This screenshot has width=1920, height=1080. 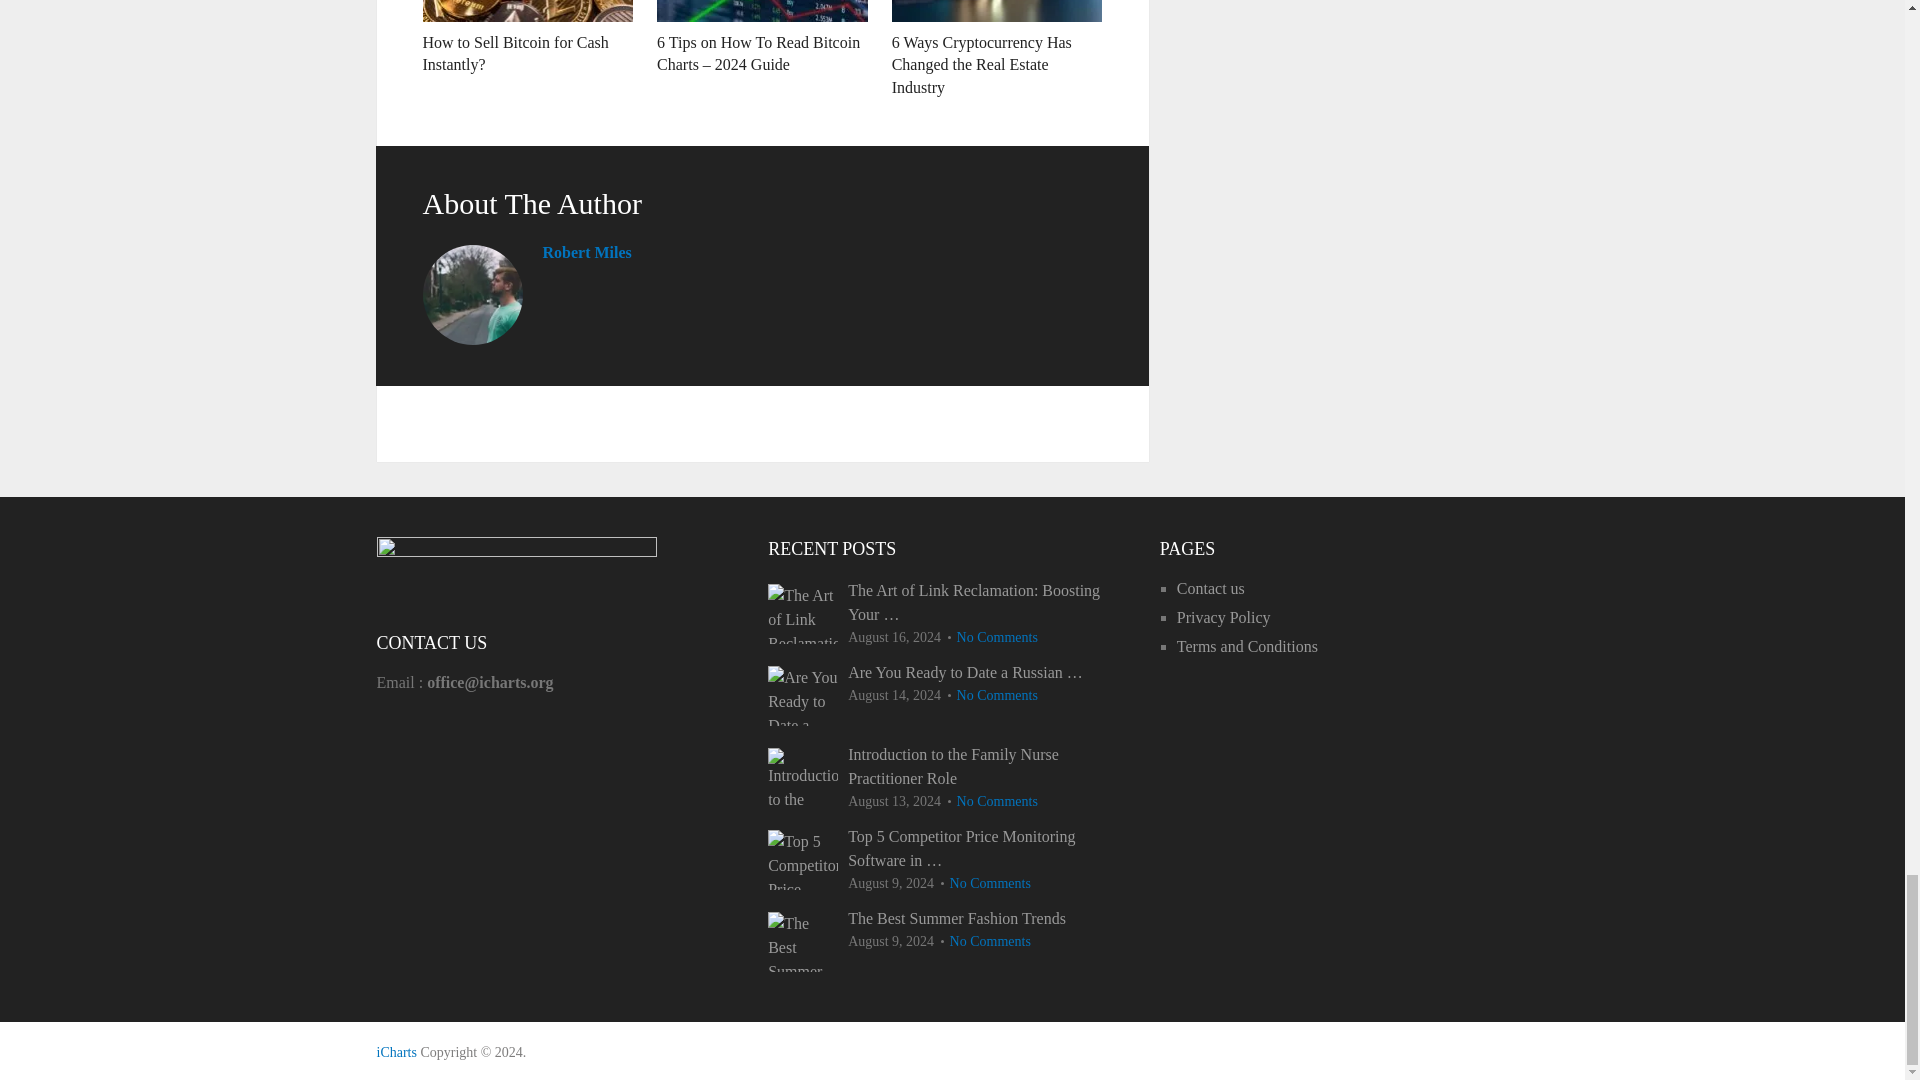 I want to click on The Art of Link Reclamation: Boosting Your SEO Strategy, so click(x=952, y=602).